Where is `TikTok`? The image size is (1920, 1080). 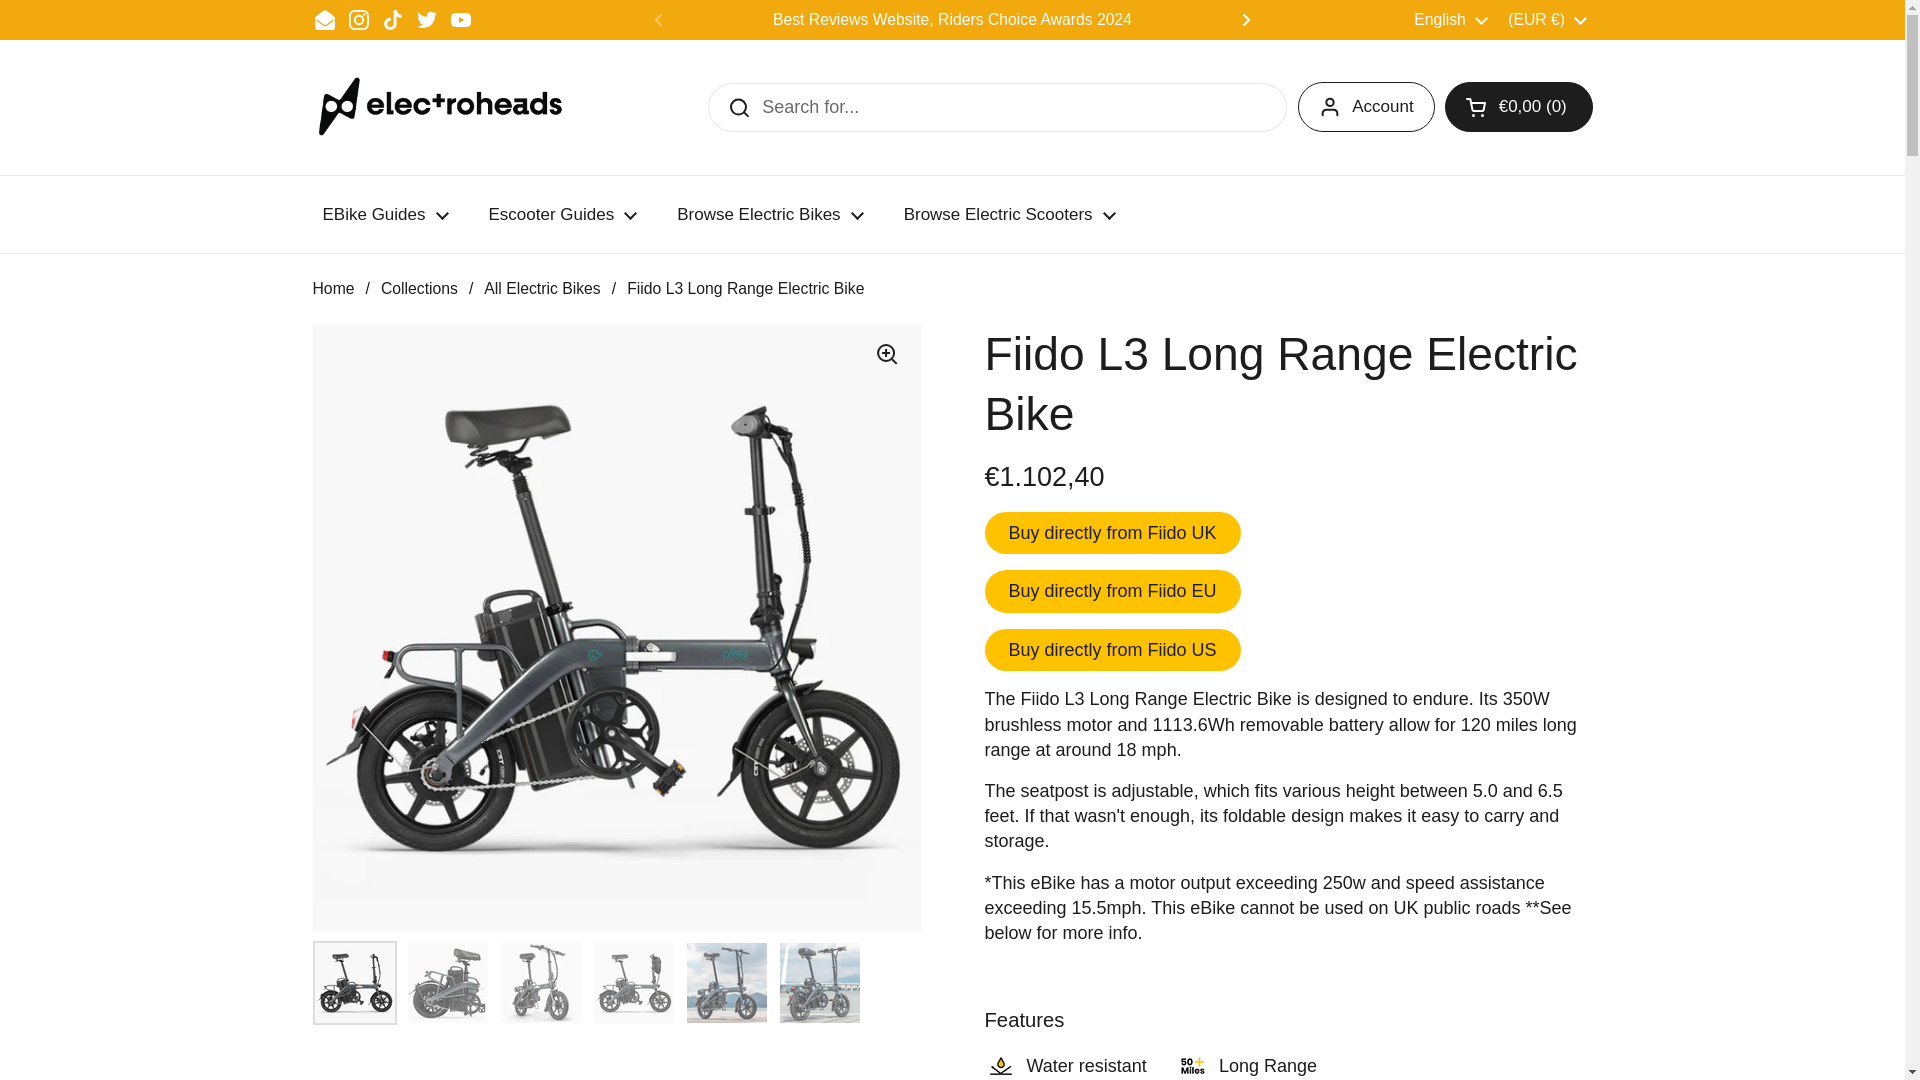 TikTok is located at coordinates (392, 20).